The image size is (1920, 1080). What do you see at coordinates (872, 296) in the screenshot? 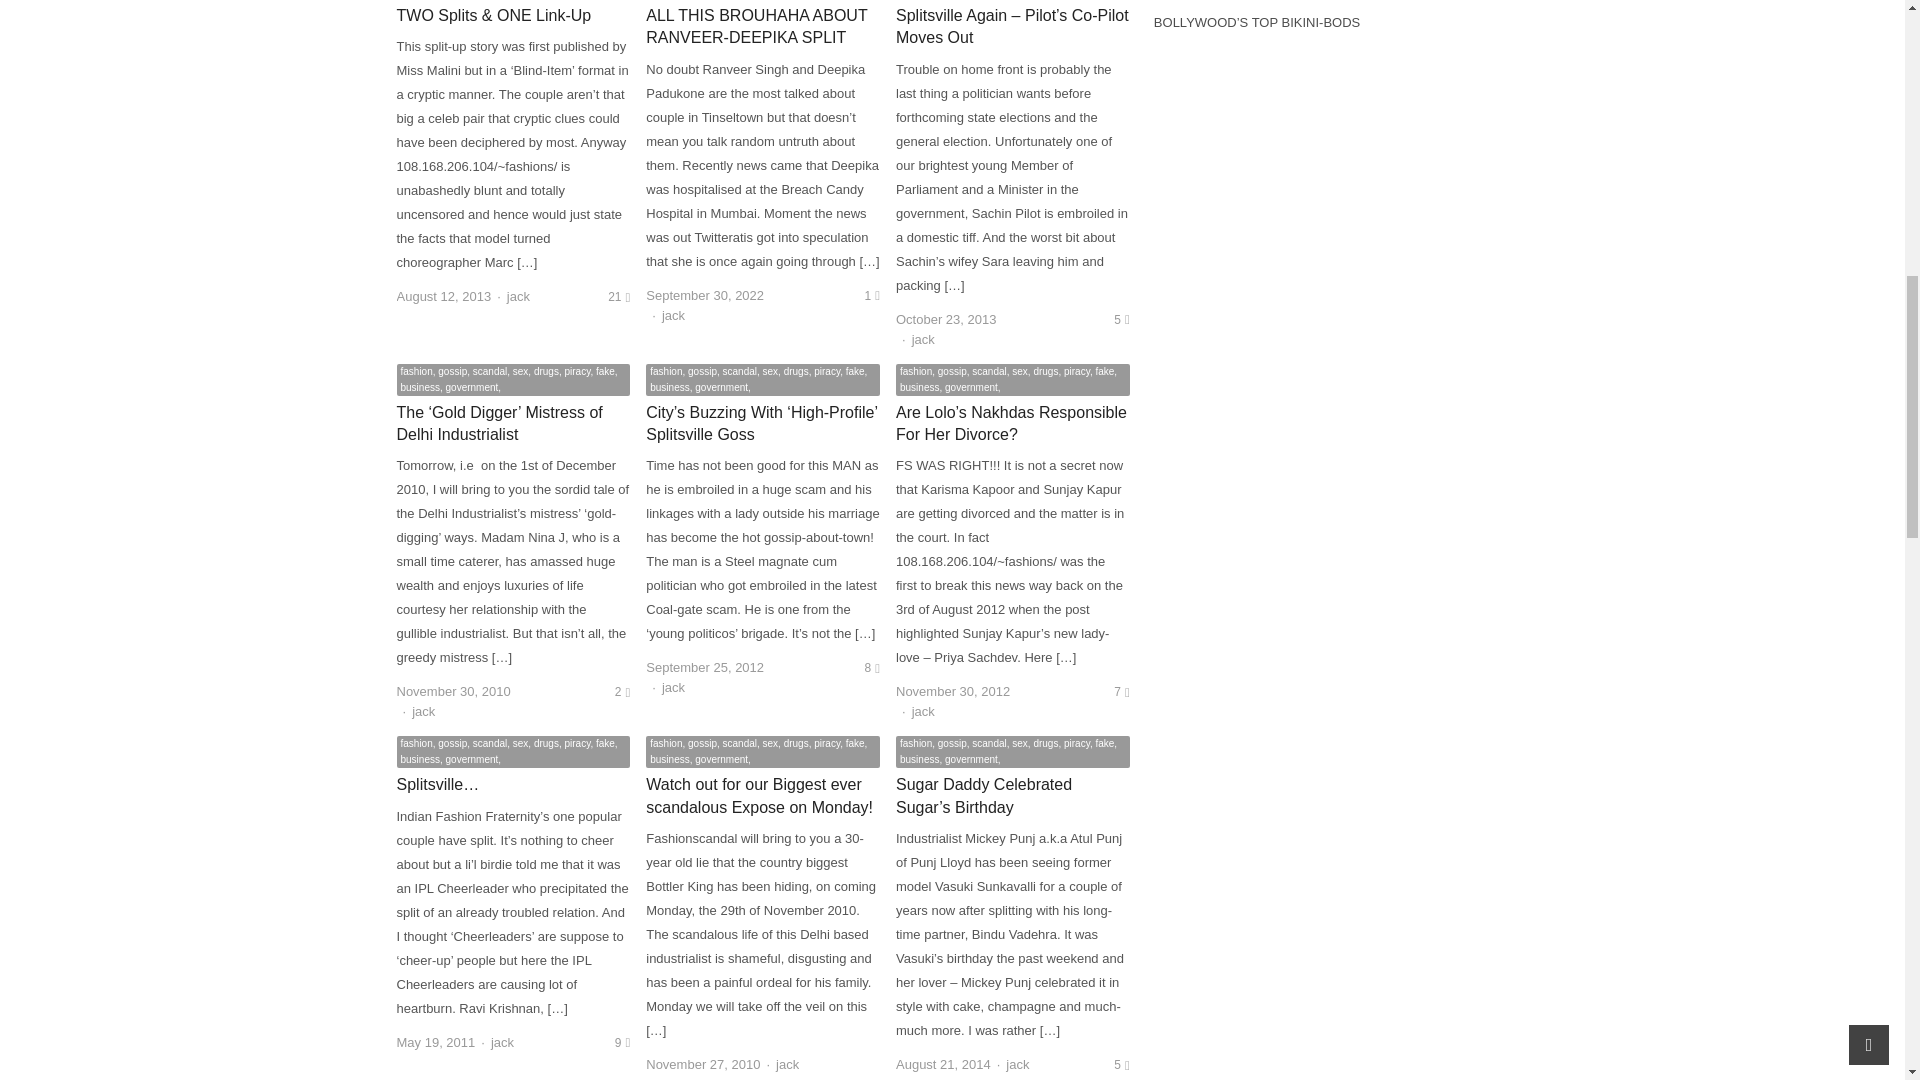
I see `Comment on ALL THIS BROUHAHA ABOUT RANVEER-DEEPIKA SPLIT` at bounding box center [872, 296].